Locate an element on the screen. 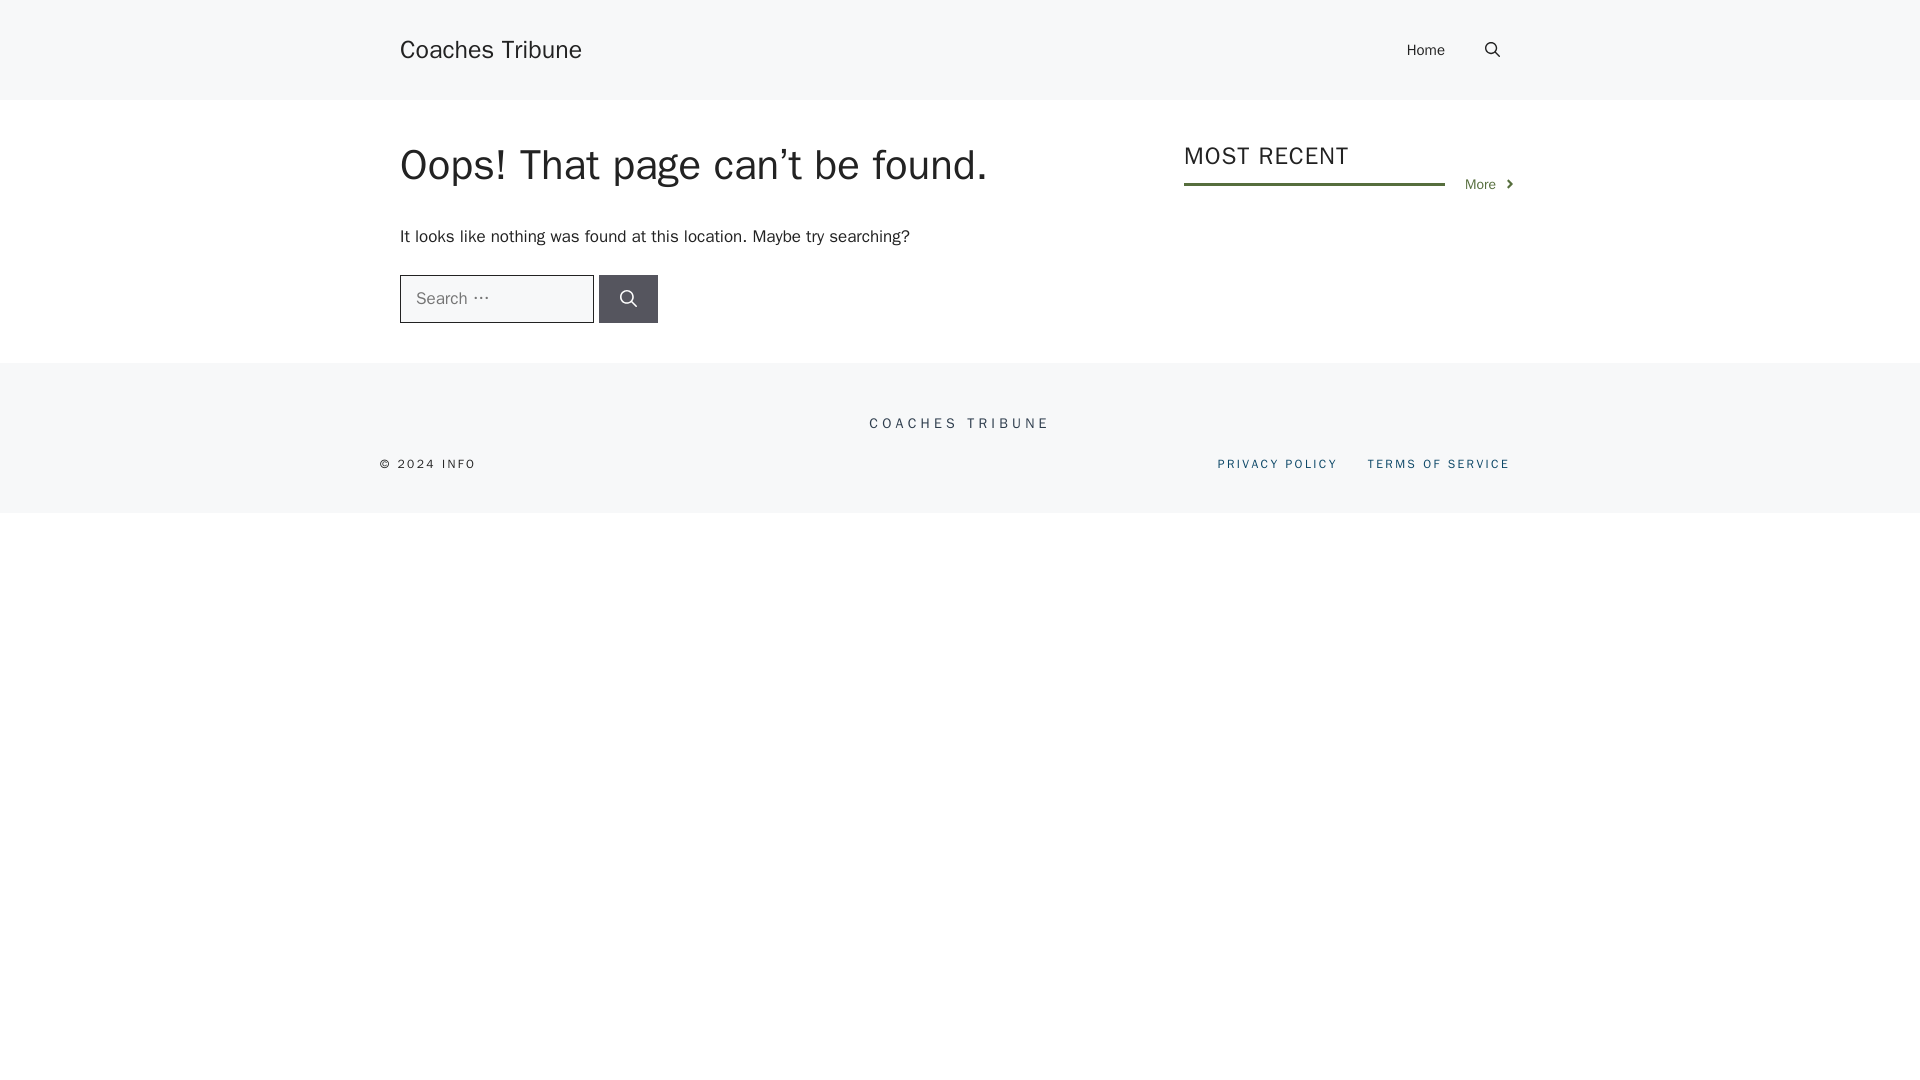 This screenshot has width=1920, height=1080. TERMS OF SERVICE is located at coordinates (1438, 464).